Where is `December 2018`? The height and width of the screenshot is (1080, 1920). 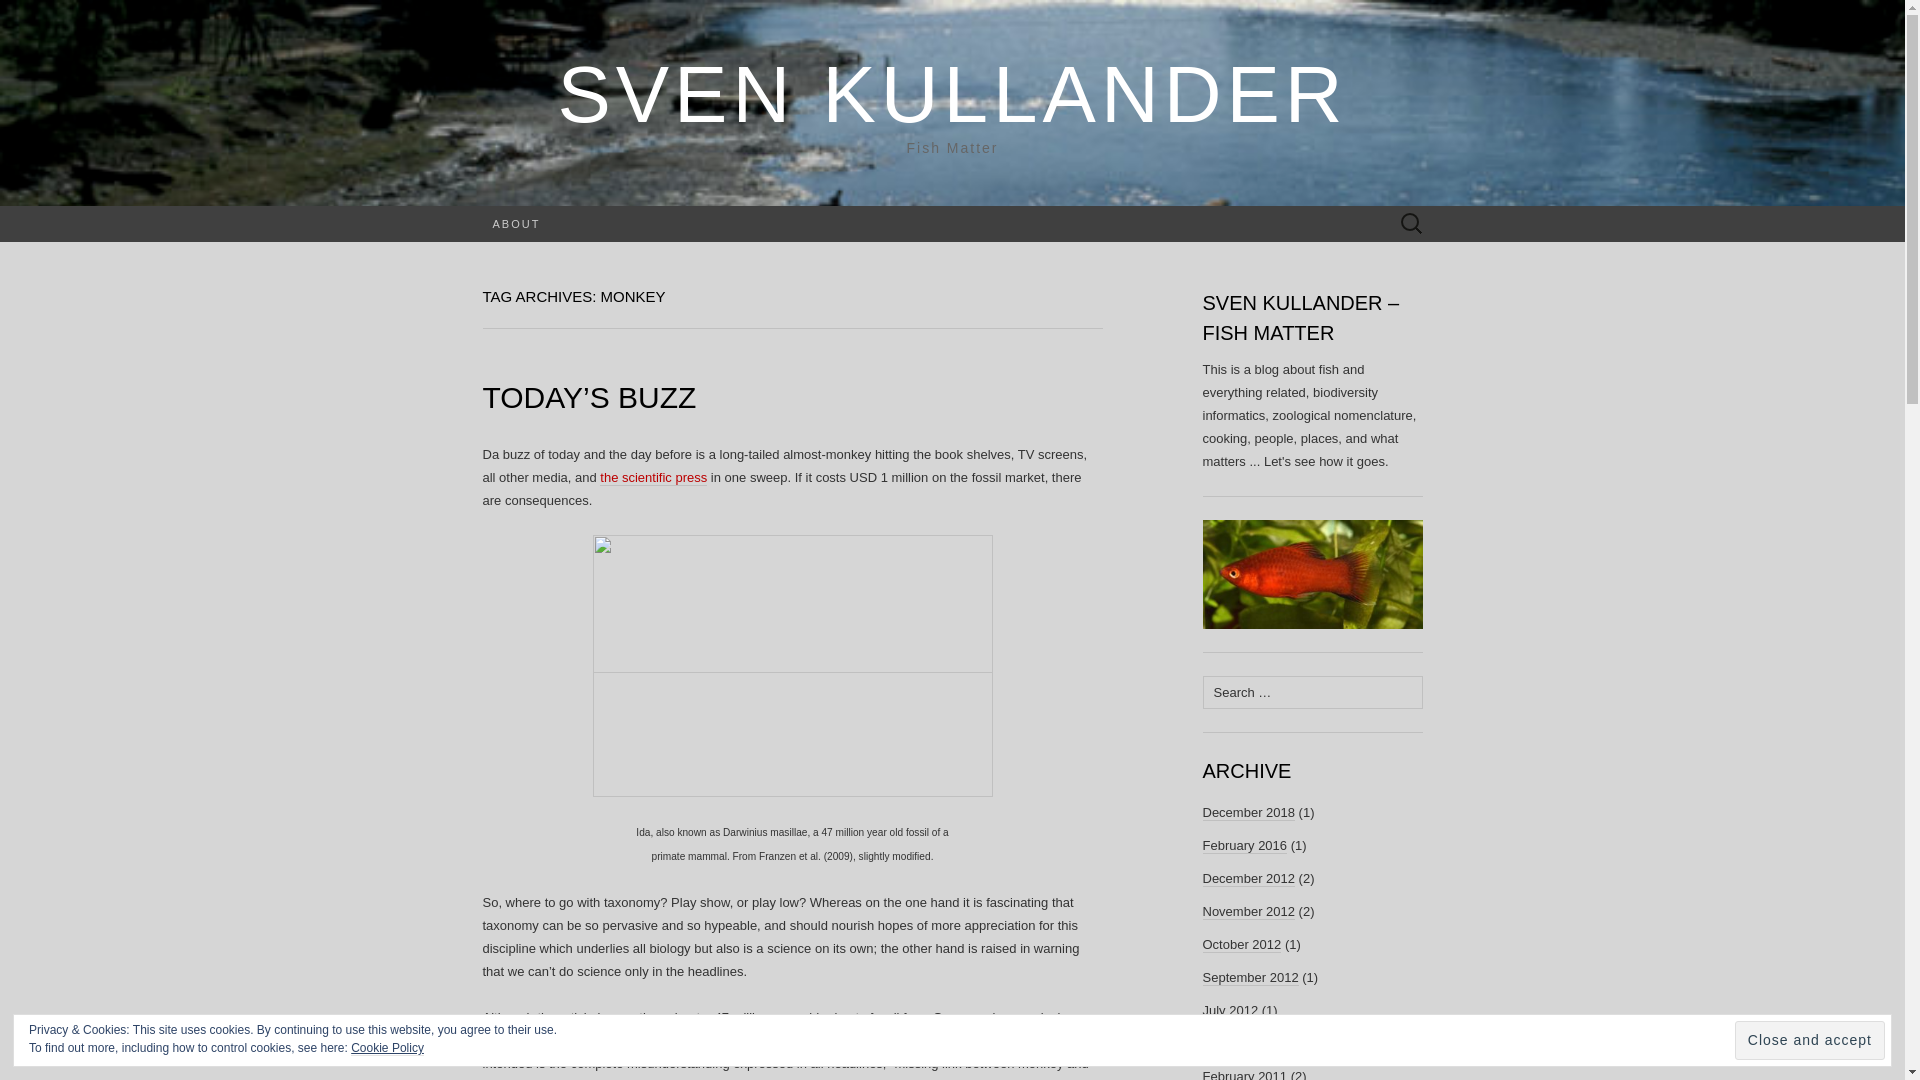 December 2018 is located at coordinates (1248, 812).